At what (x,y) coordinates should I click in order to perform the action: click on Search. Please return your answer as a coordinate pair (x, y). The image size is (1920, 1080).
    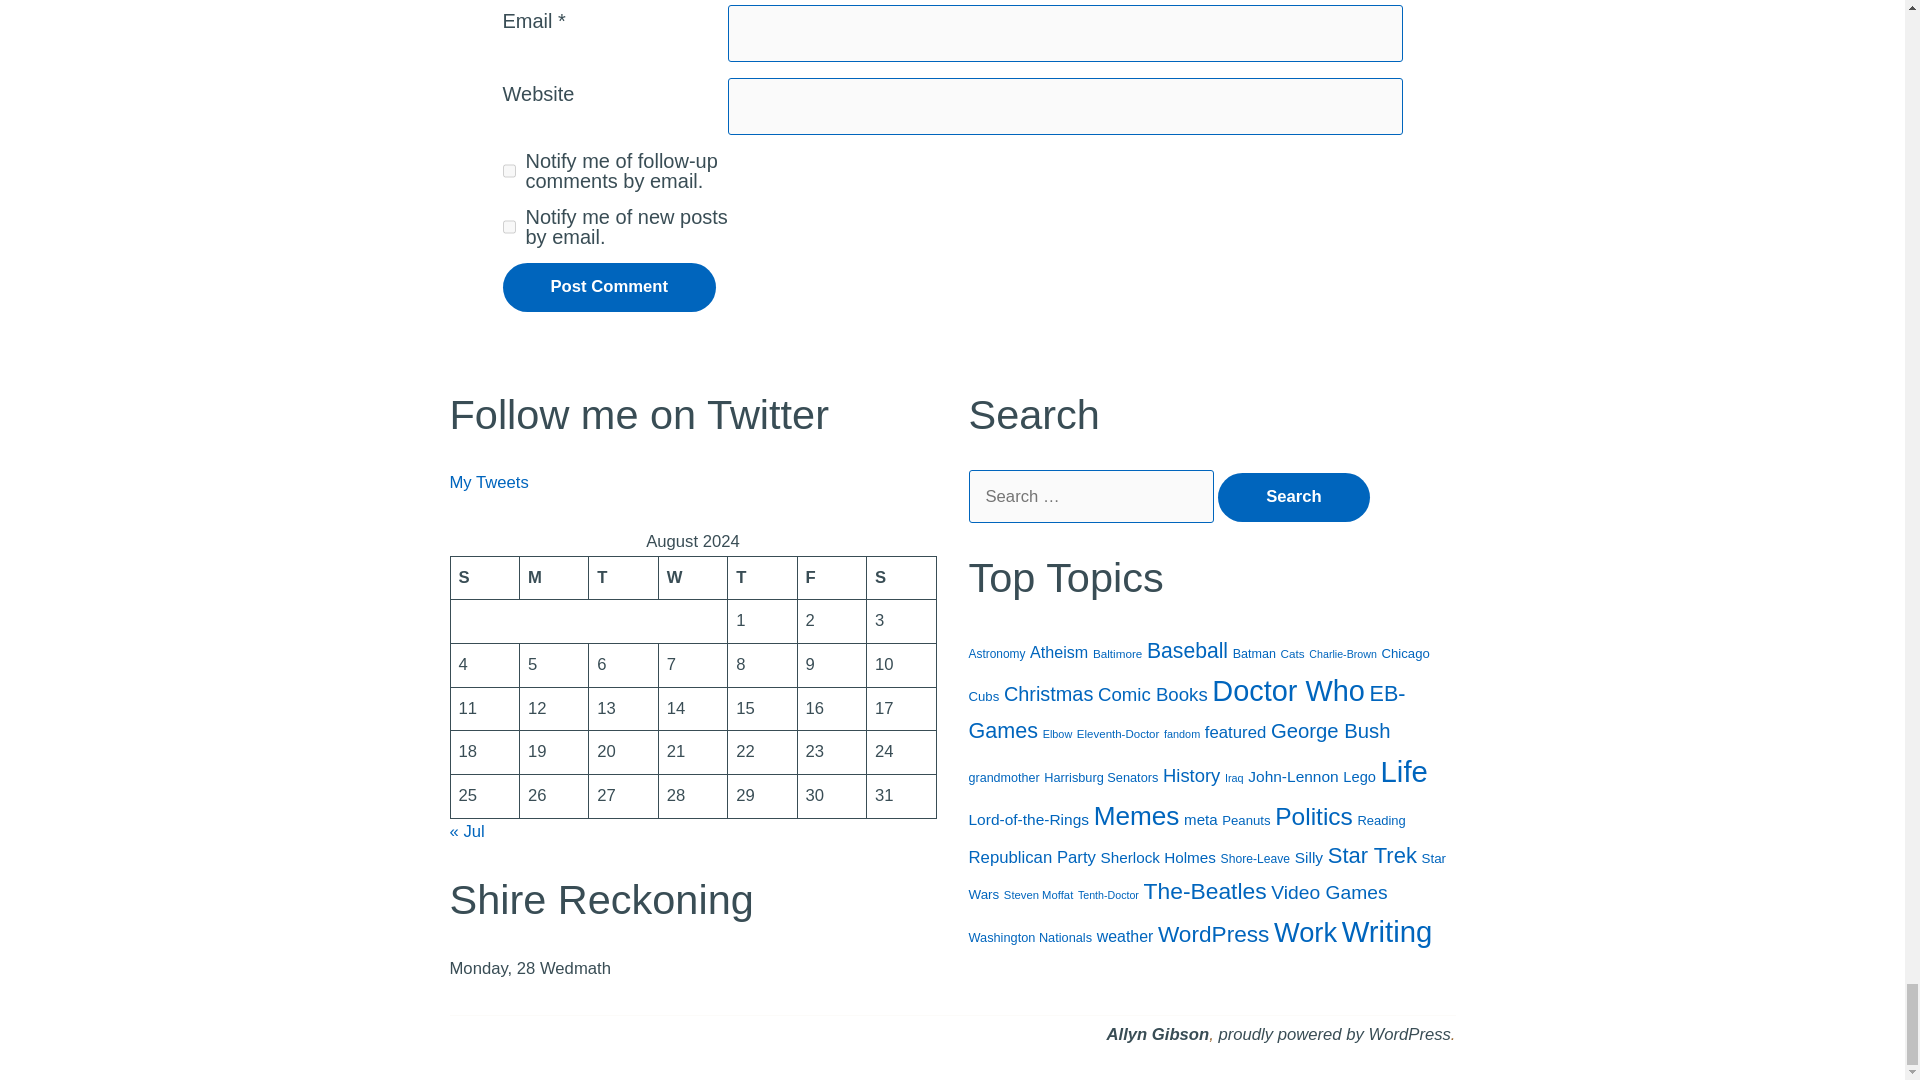
    Looking at the image, I should click on (1294, 497).